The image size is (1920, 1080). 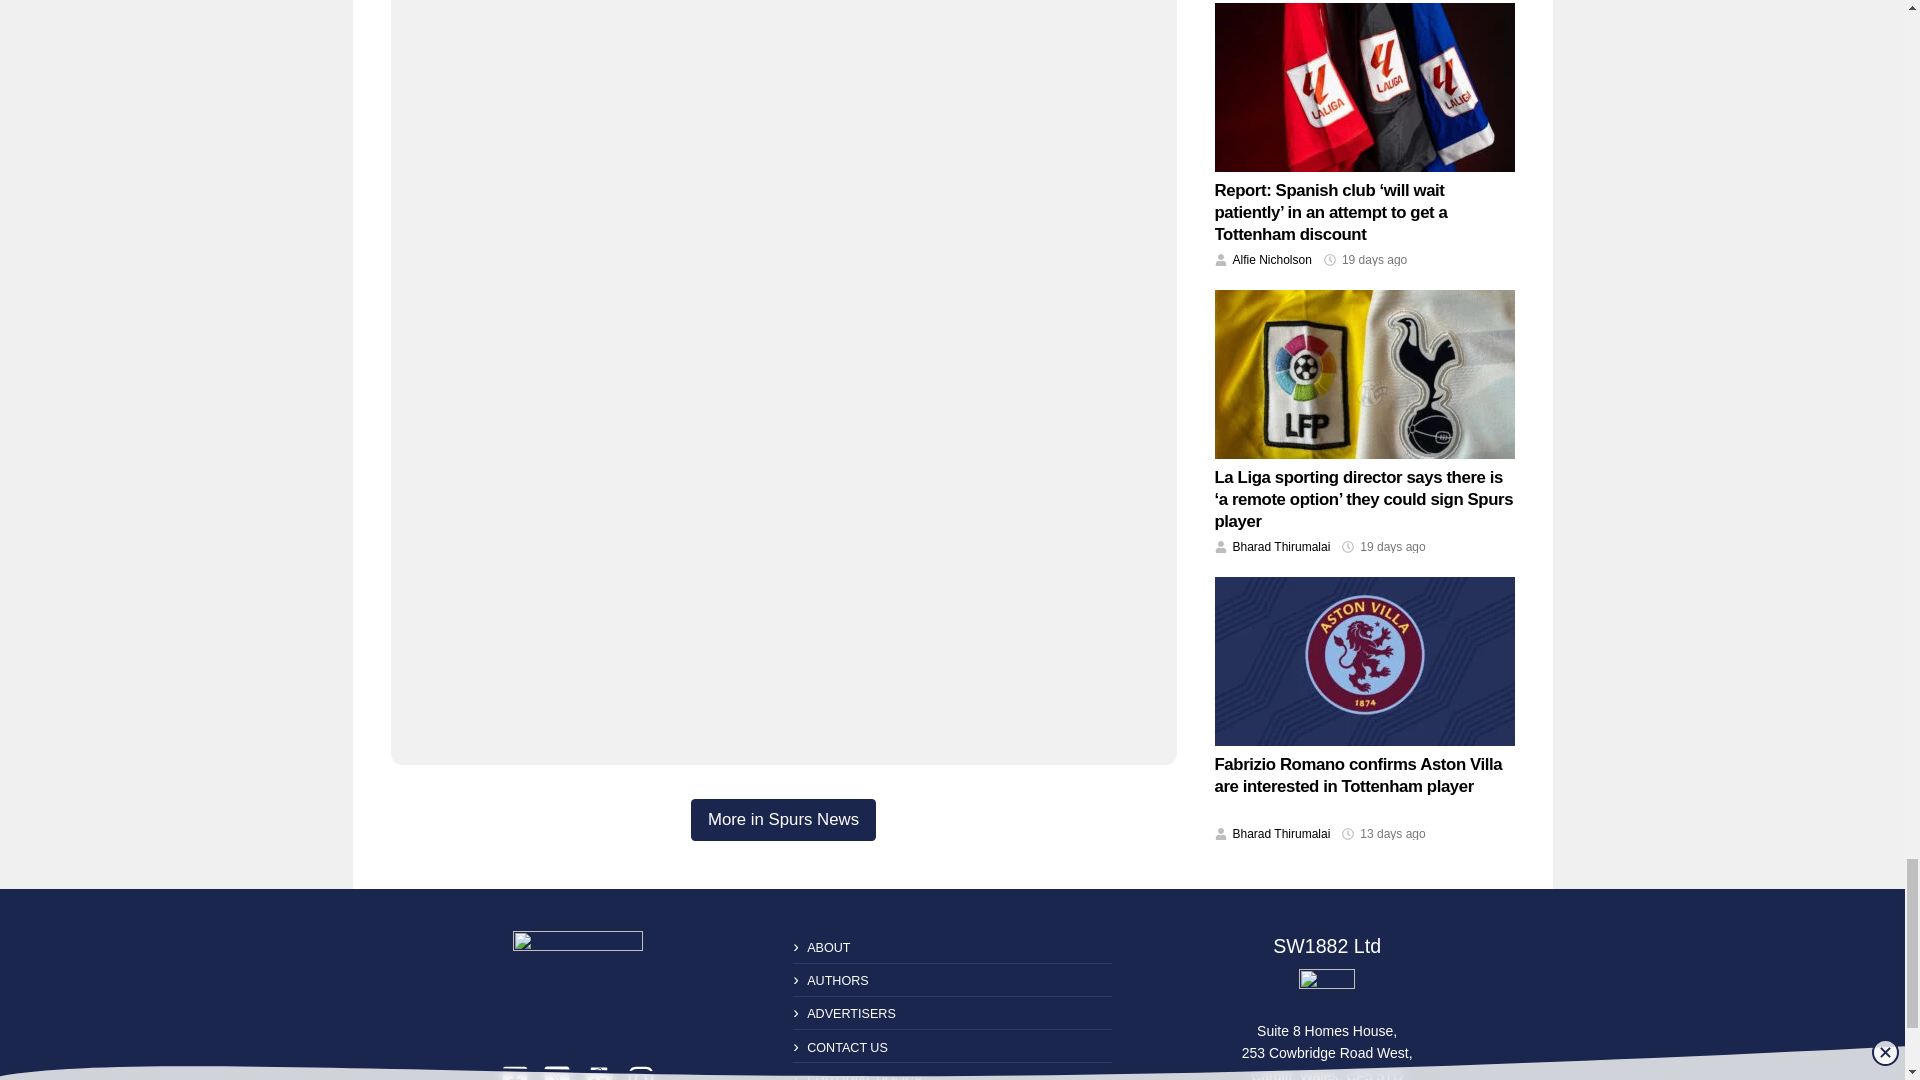 I want to click on The Spurs Web - Tottenham Hotspur Football News on Facebook, so click(x=515, y=1072).